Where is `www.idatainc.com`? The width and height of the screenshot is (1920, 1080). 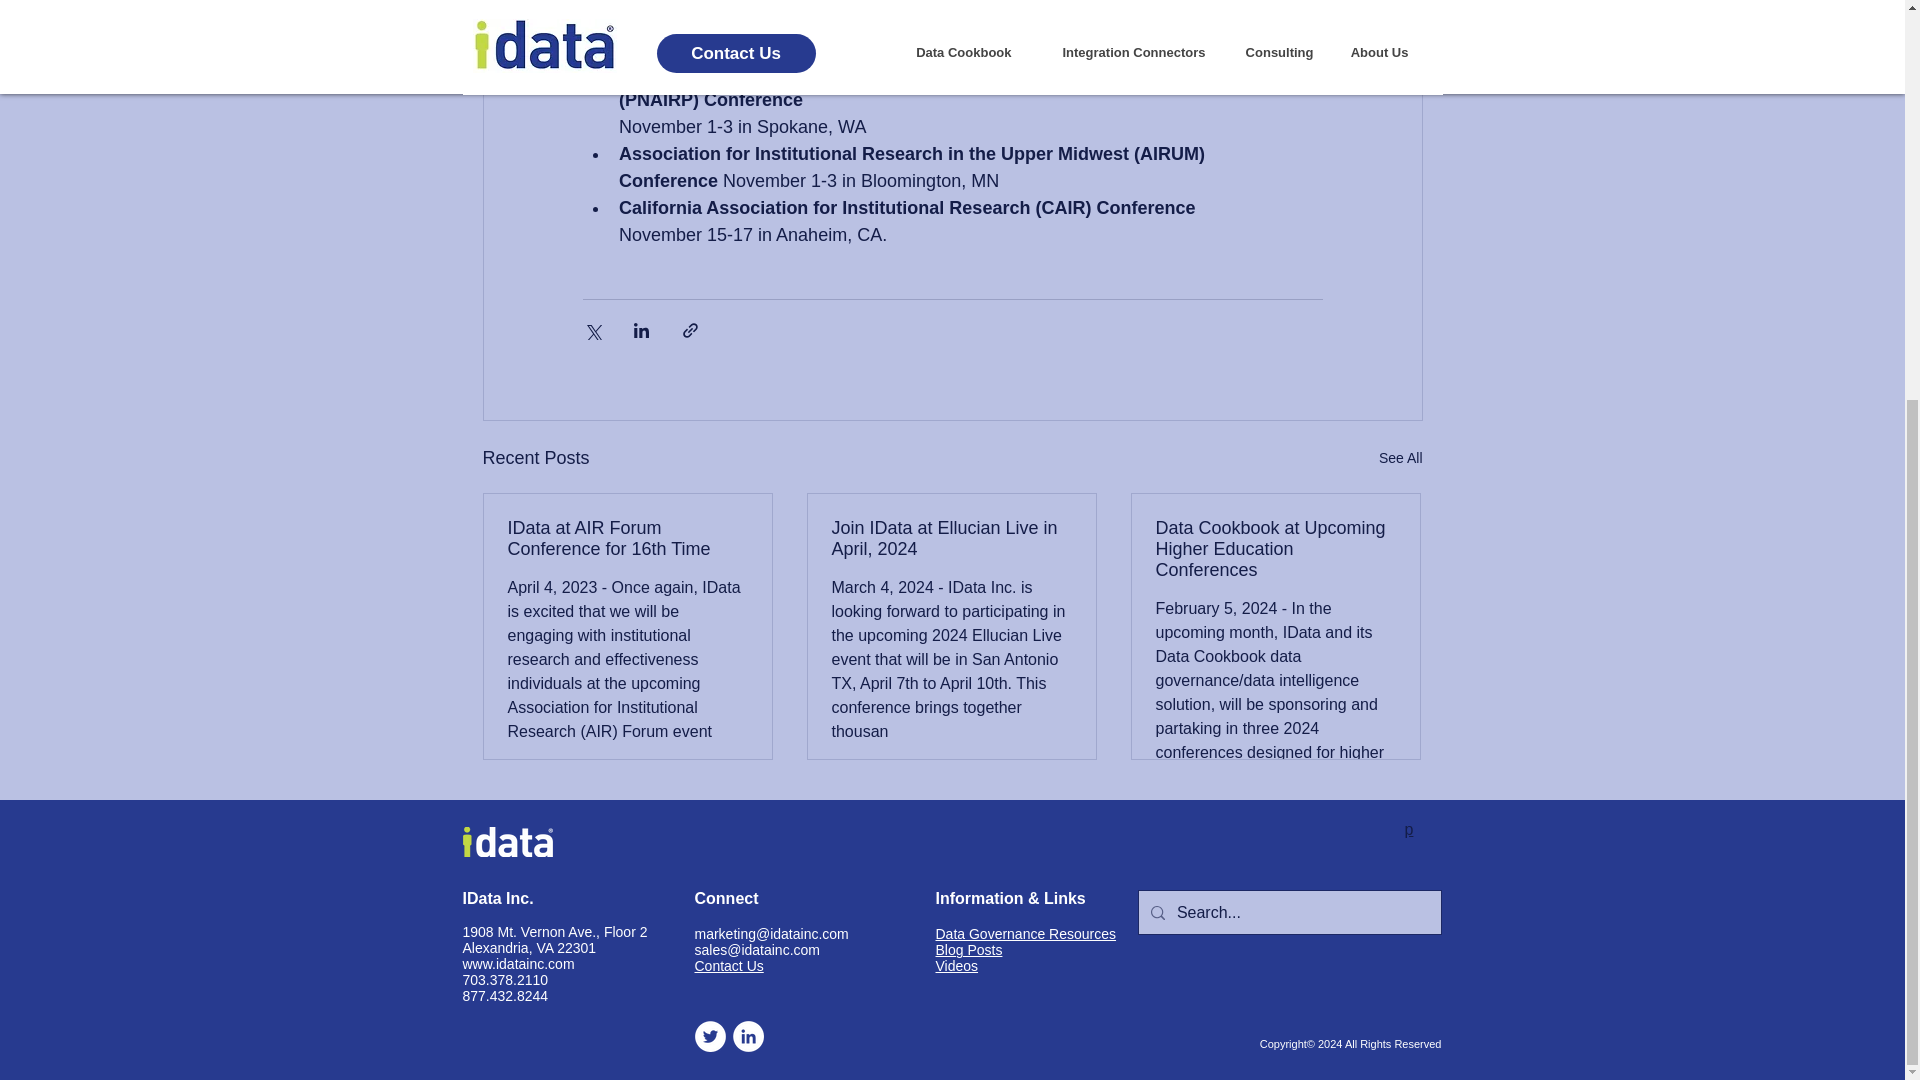
www.idatainc.com is located at coordinates (518, 964).